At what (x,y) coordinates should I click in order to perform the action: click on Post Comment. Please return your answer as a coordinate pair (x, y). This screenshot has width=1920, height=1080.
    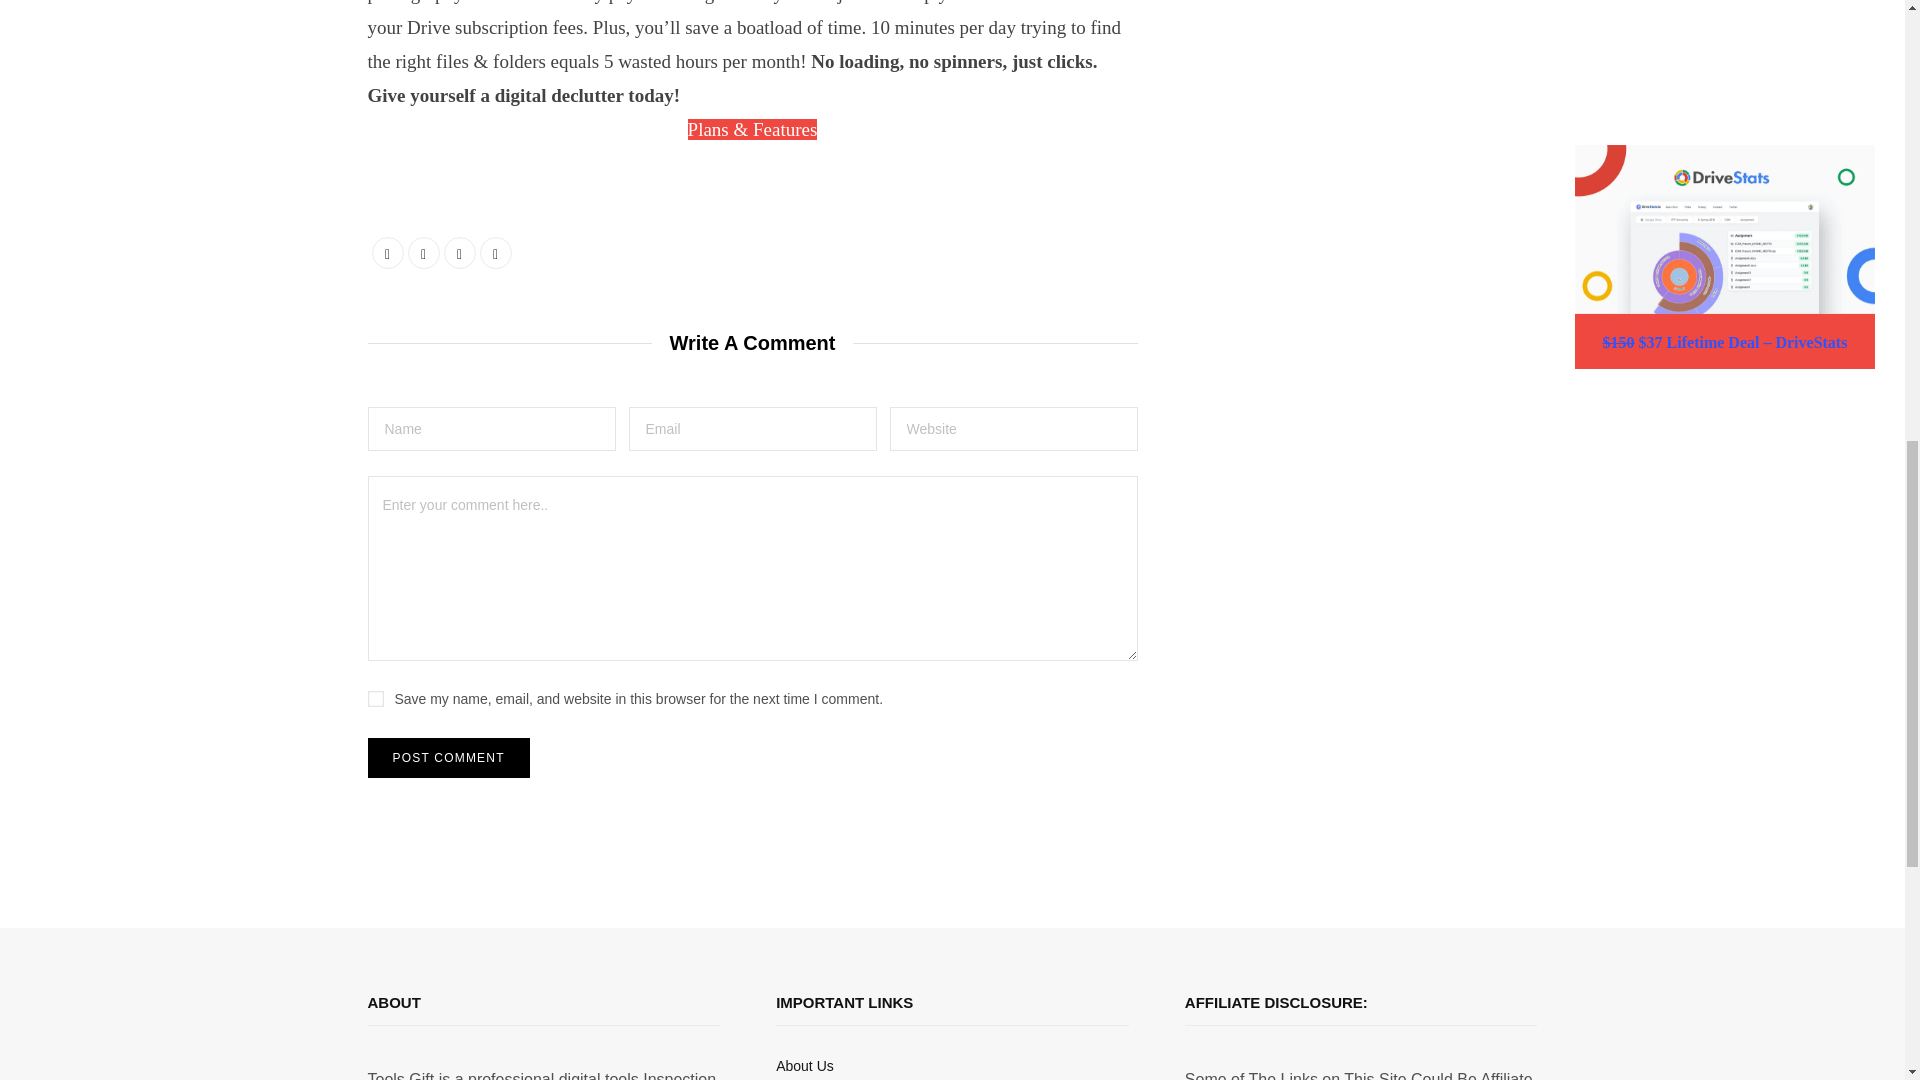
    Looking at the image, I should click on (448, 757).